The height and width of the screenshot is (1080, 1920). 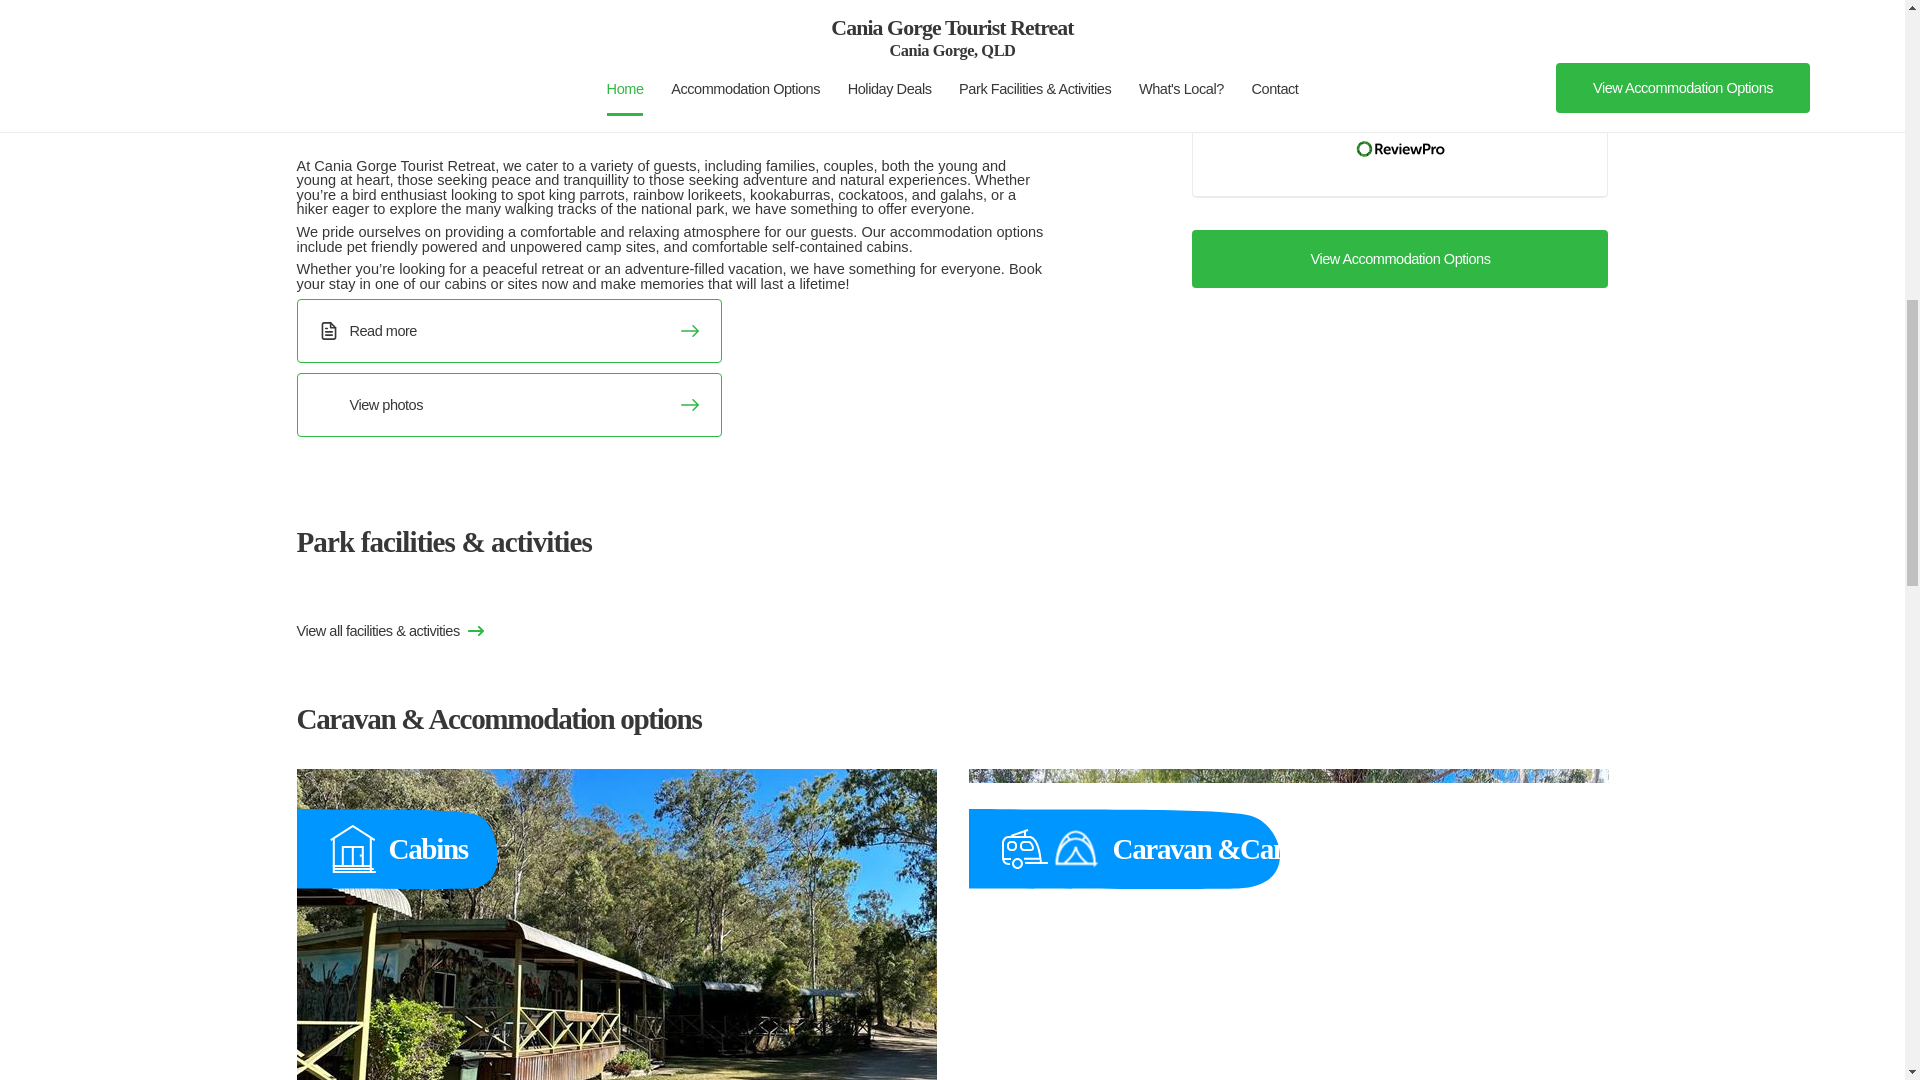 I want to click on View photos, so click(x=508, y=404).